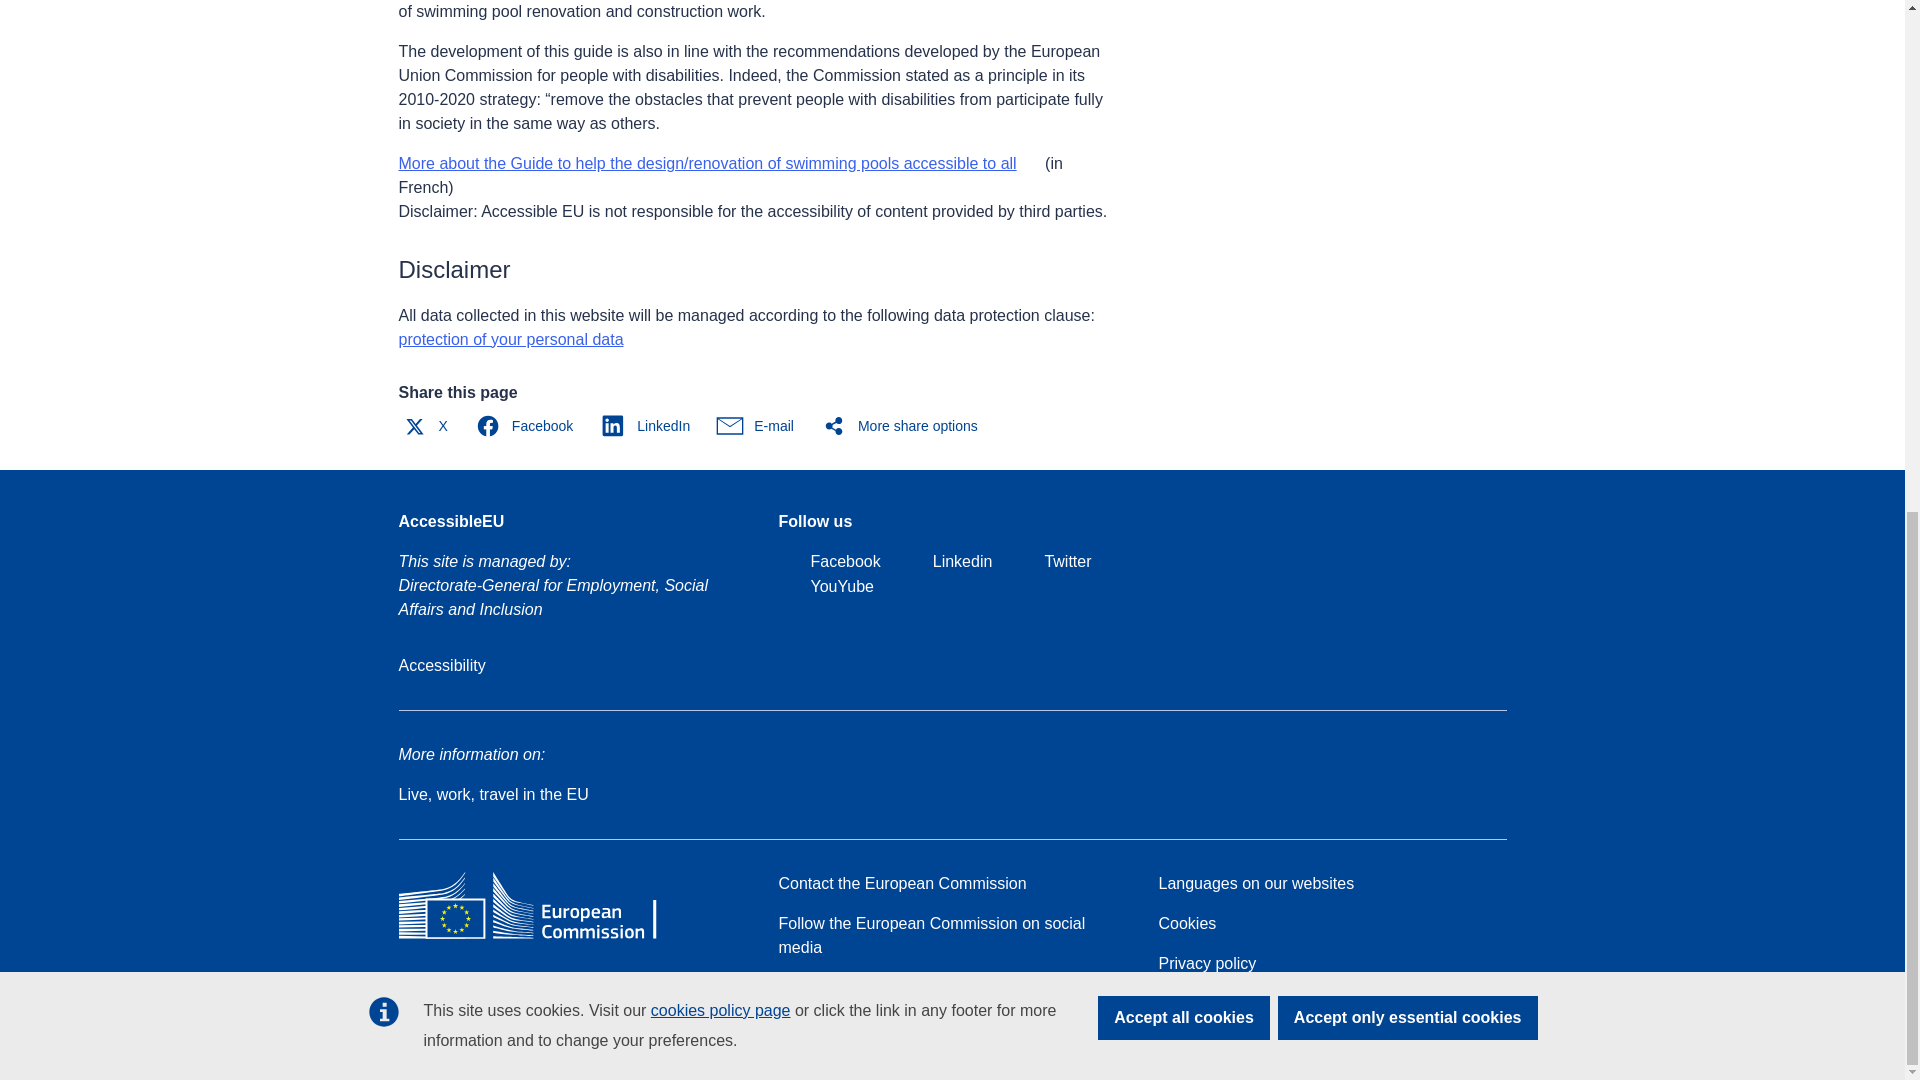  Describe the element at coordinates (760, 426) in the screenshot. I see `E-mail` at that location.